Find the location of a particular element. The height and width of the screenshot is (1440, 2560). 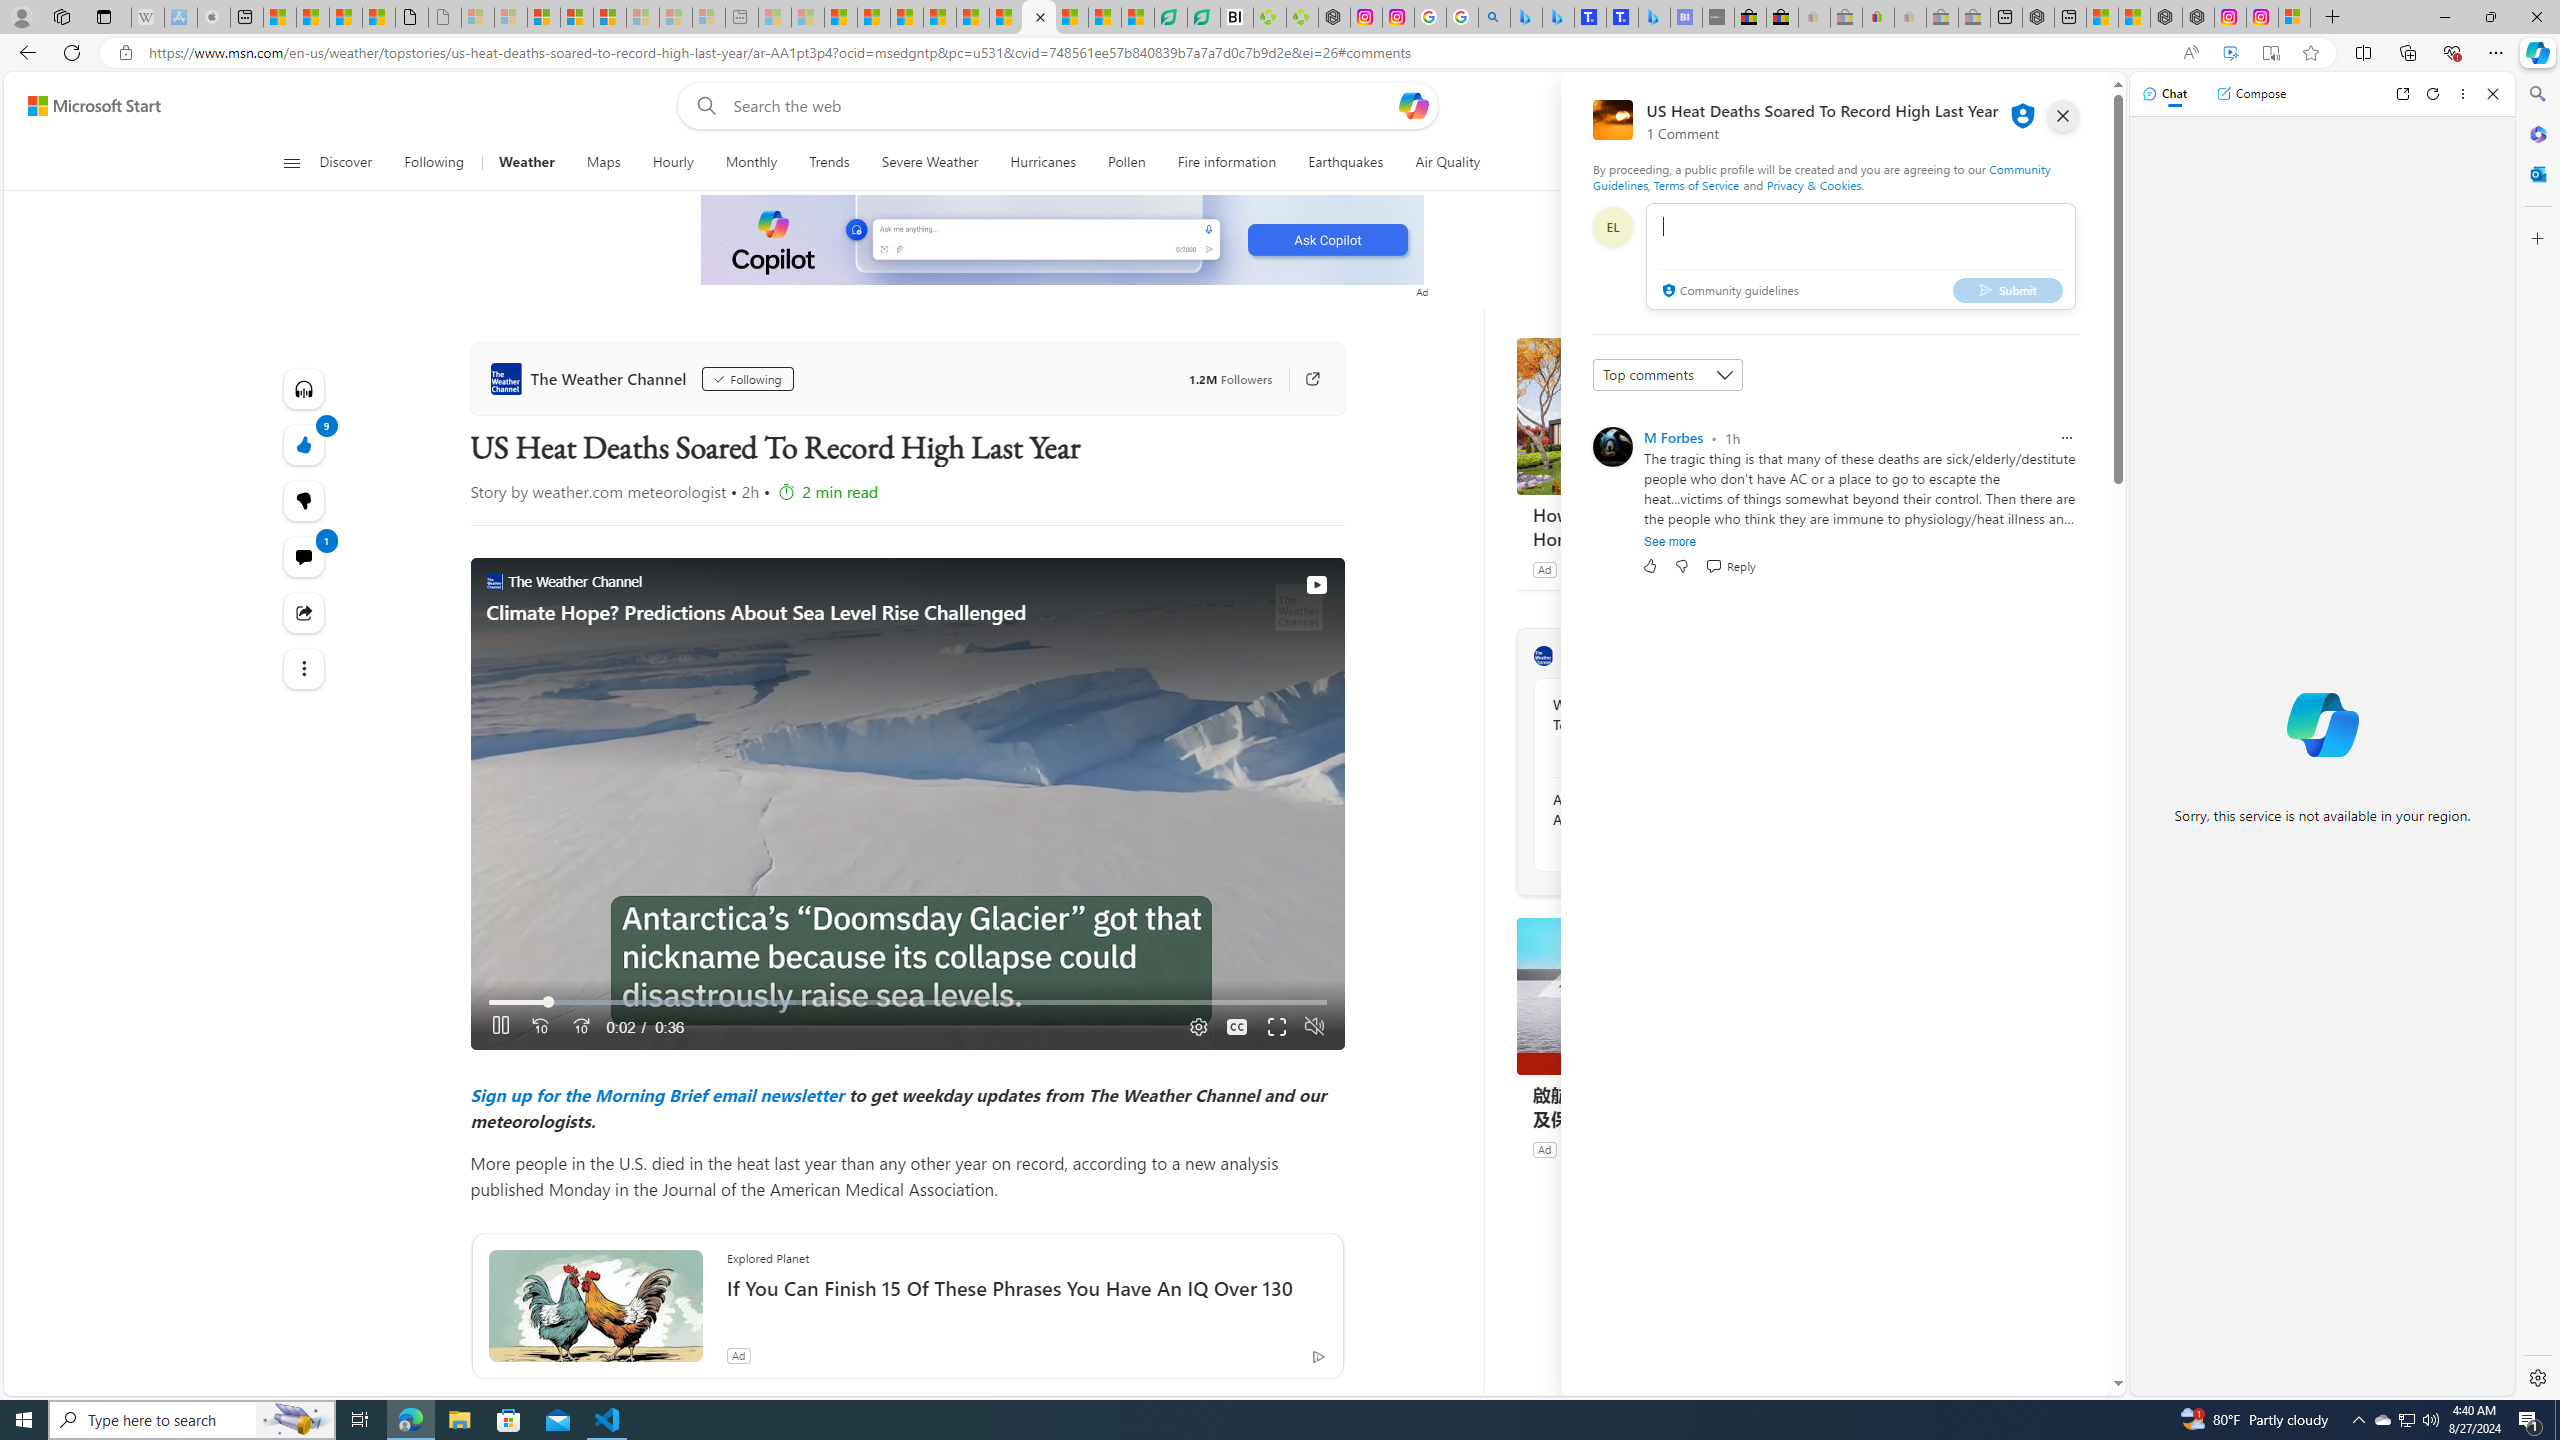

Payments Terms of Use | eBay.com - Sleeping is located at coordinates (1910, 17).